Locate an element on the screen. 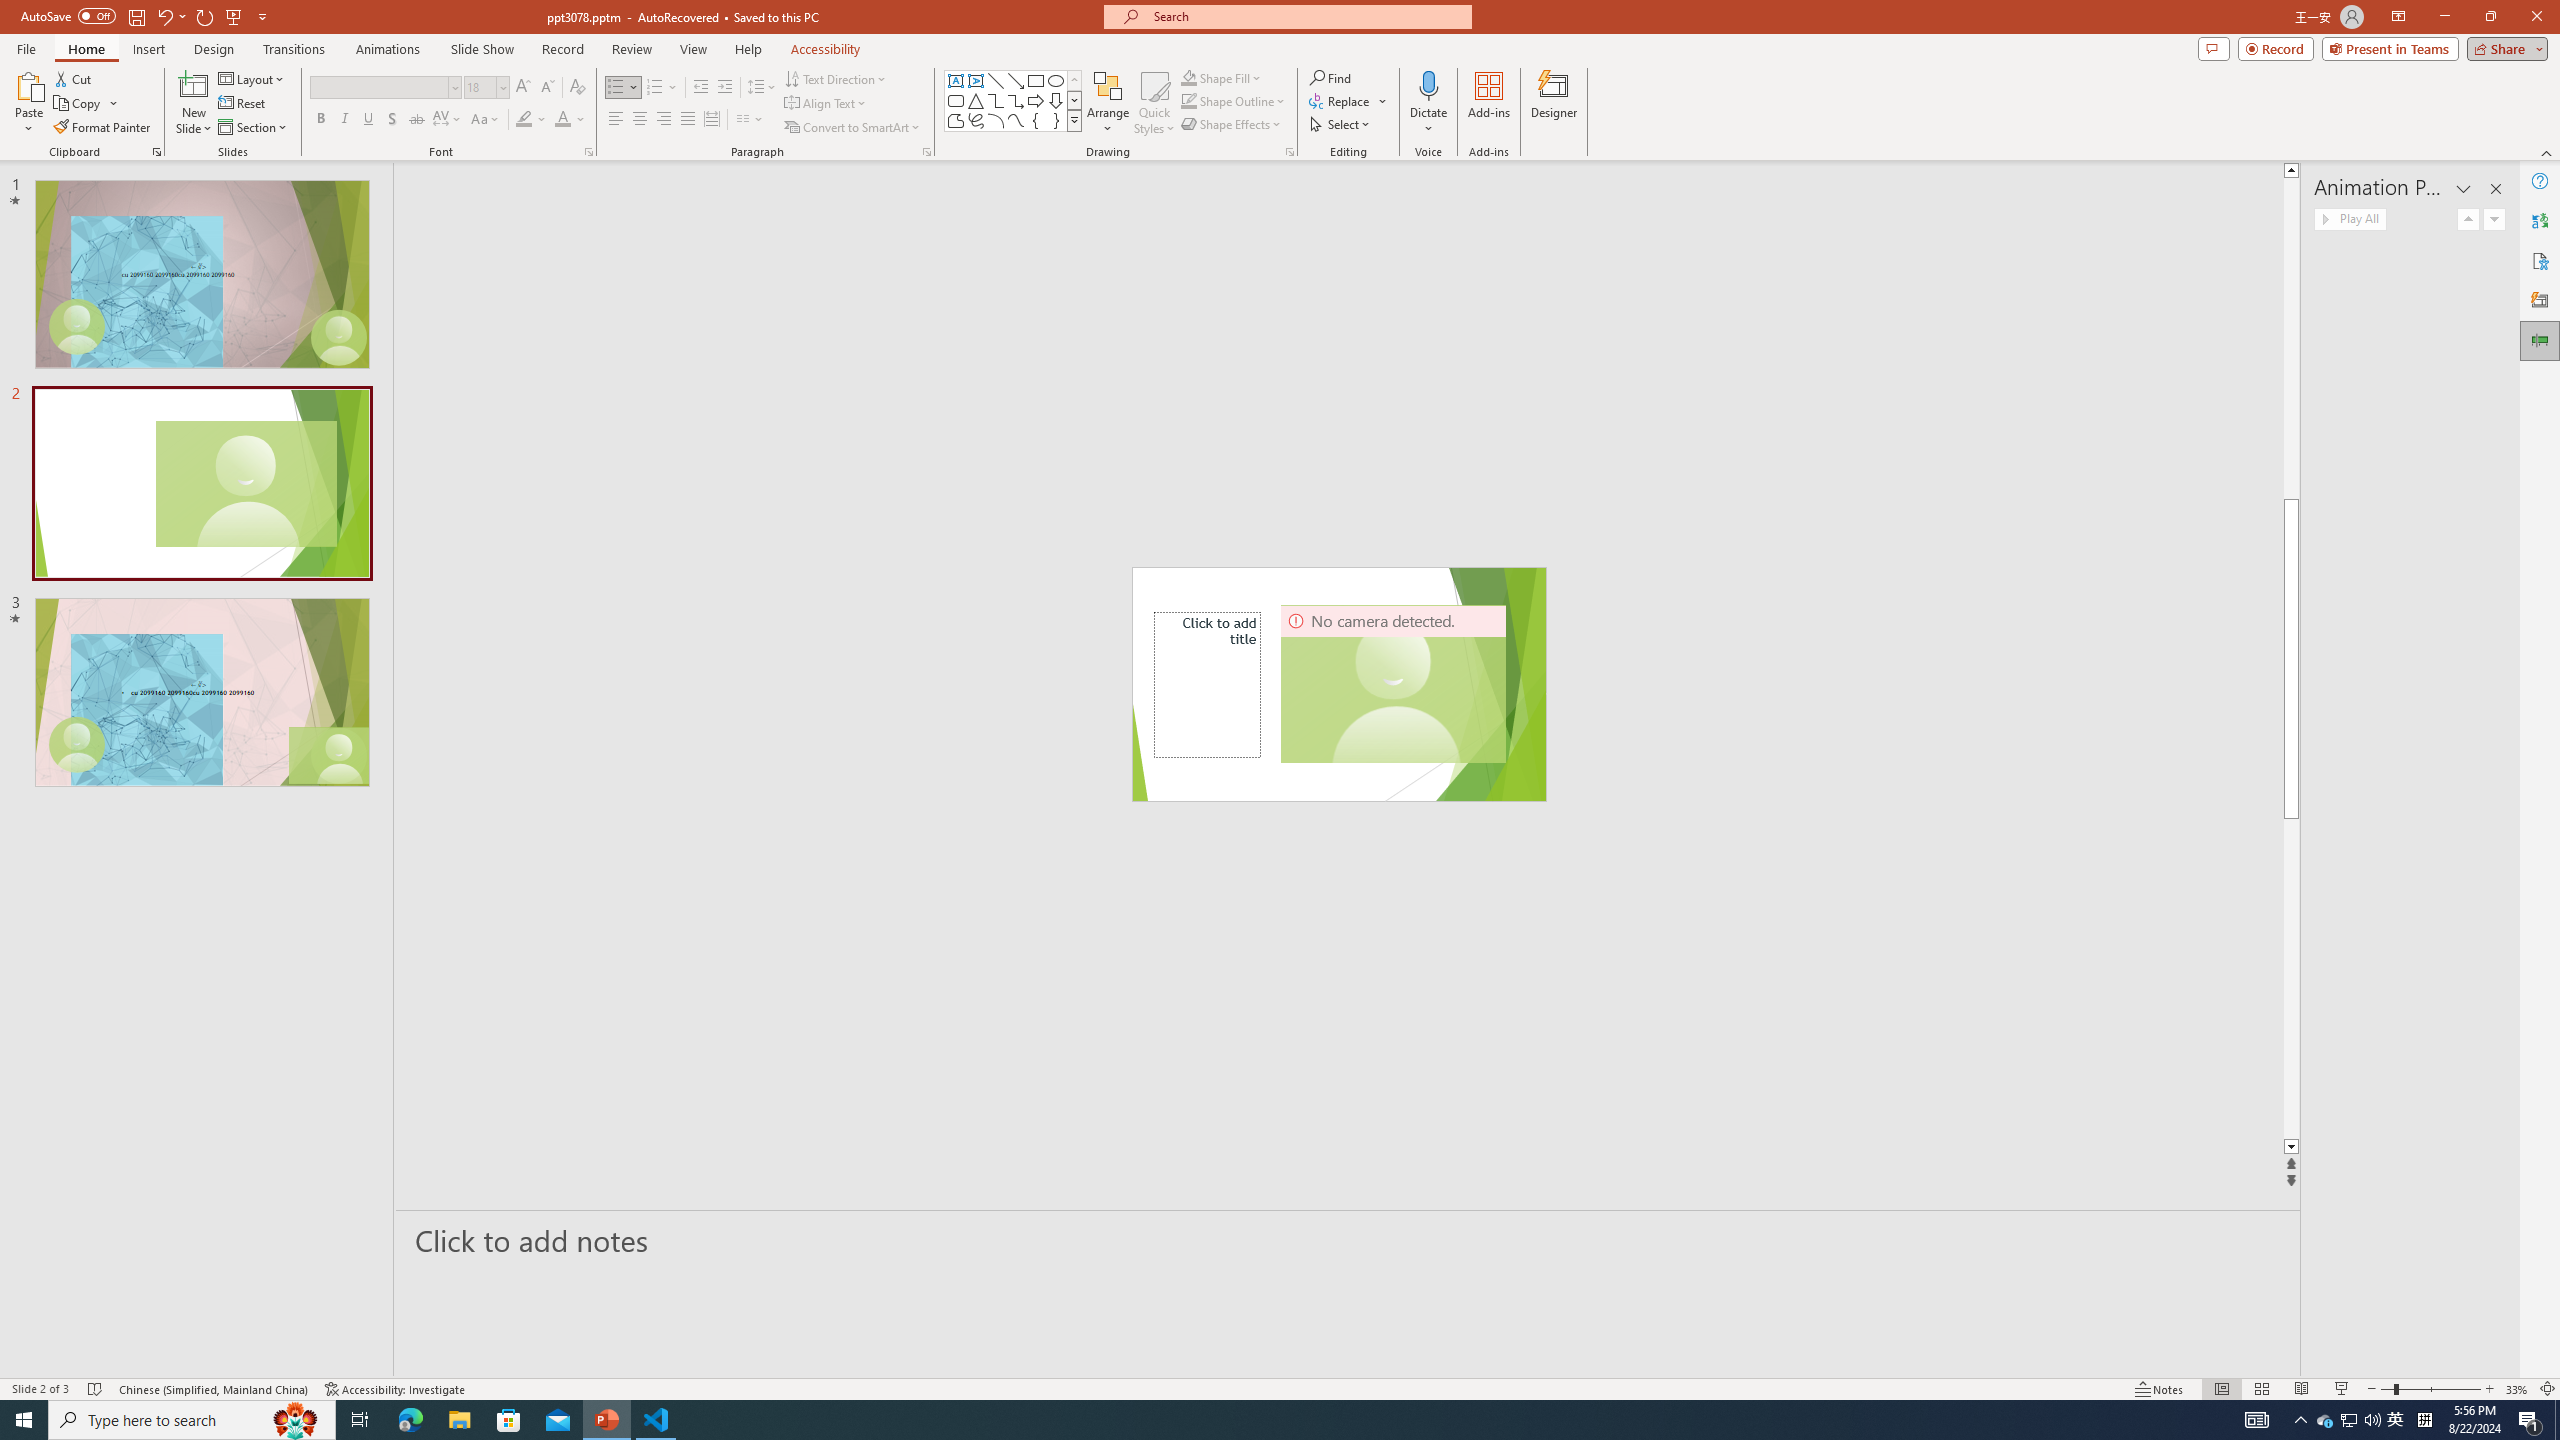 The width and height of the screenshot is (2560, 1440). Close is located at coordinates (2536, 17).